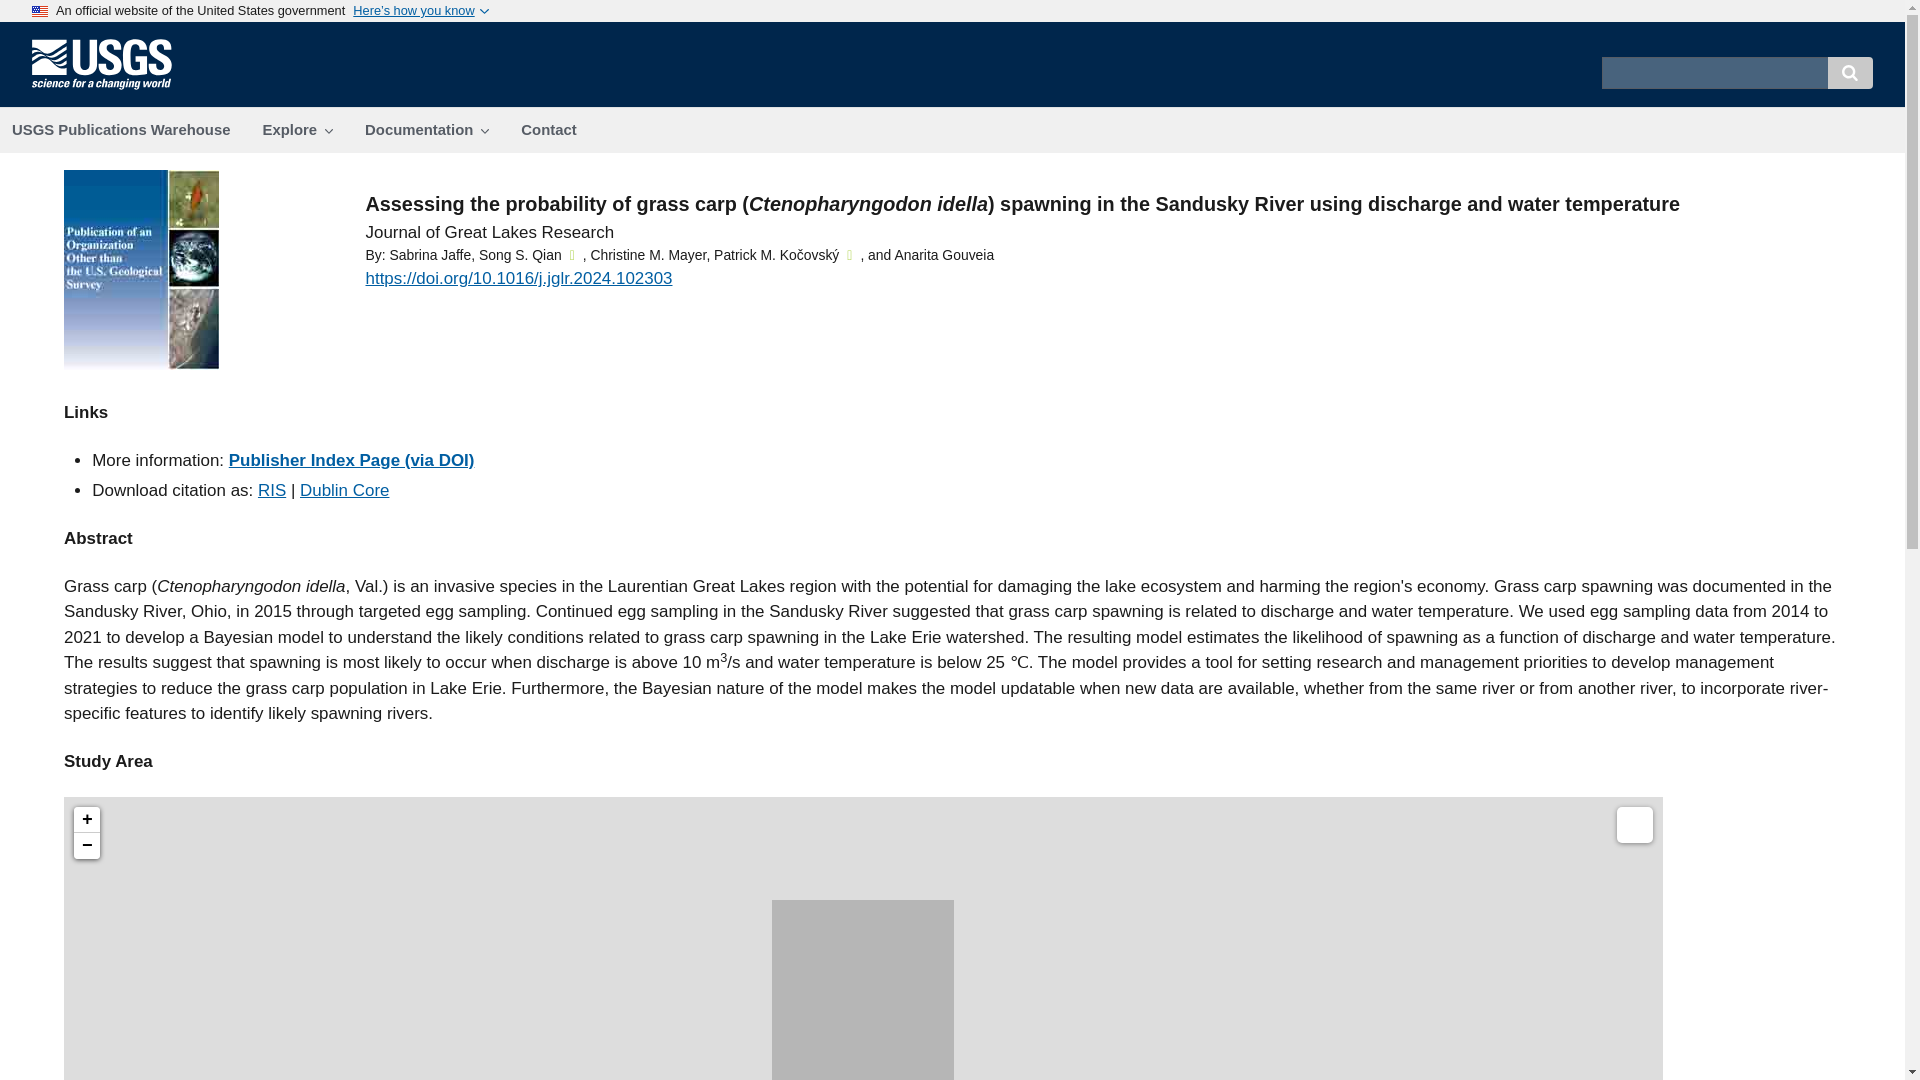 The width and height of the screenshot is (1920, 1080). What do you see at coordinates (351, 460) in the screenshot?
I see ` Index Page` at bounding box center [351, 460].